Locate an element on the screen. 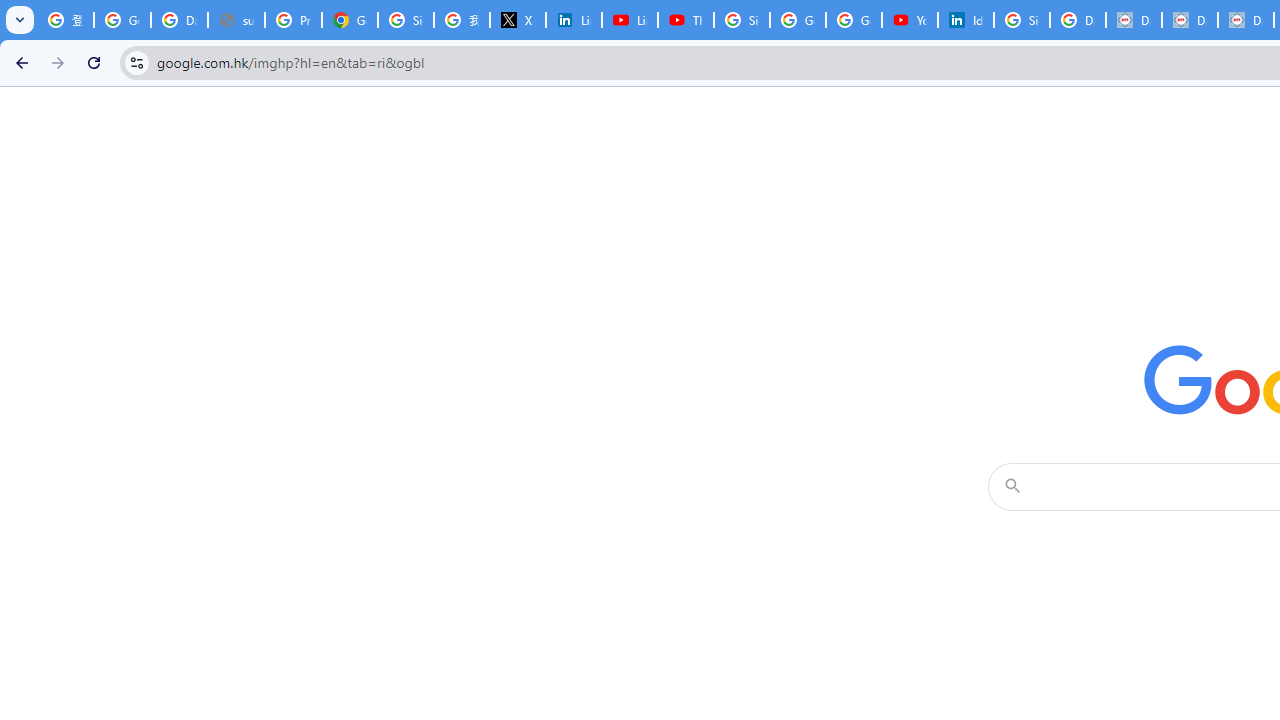 The height and width of the screenshot is (720, 1280). X is located at coordinates (518, 20).